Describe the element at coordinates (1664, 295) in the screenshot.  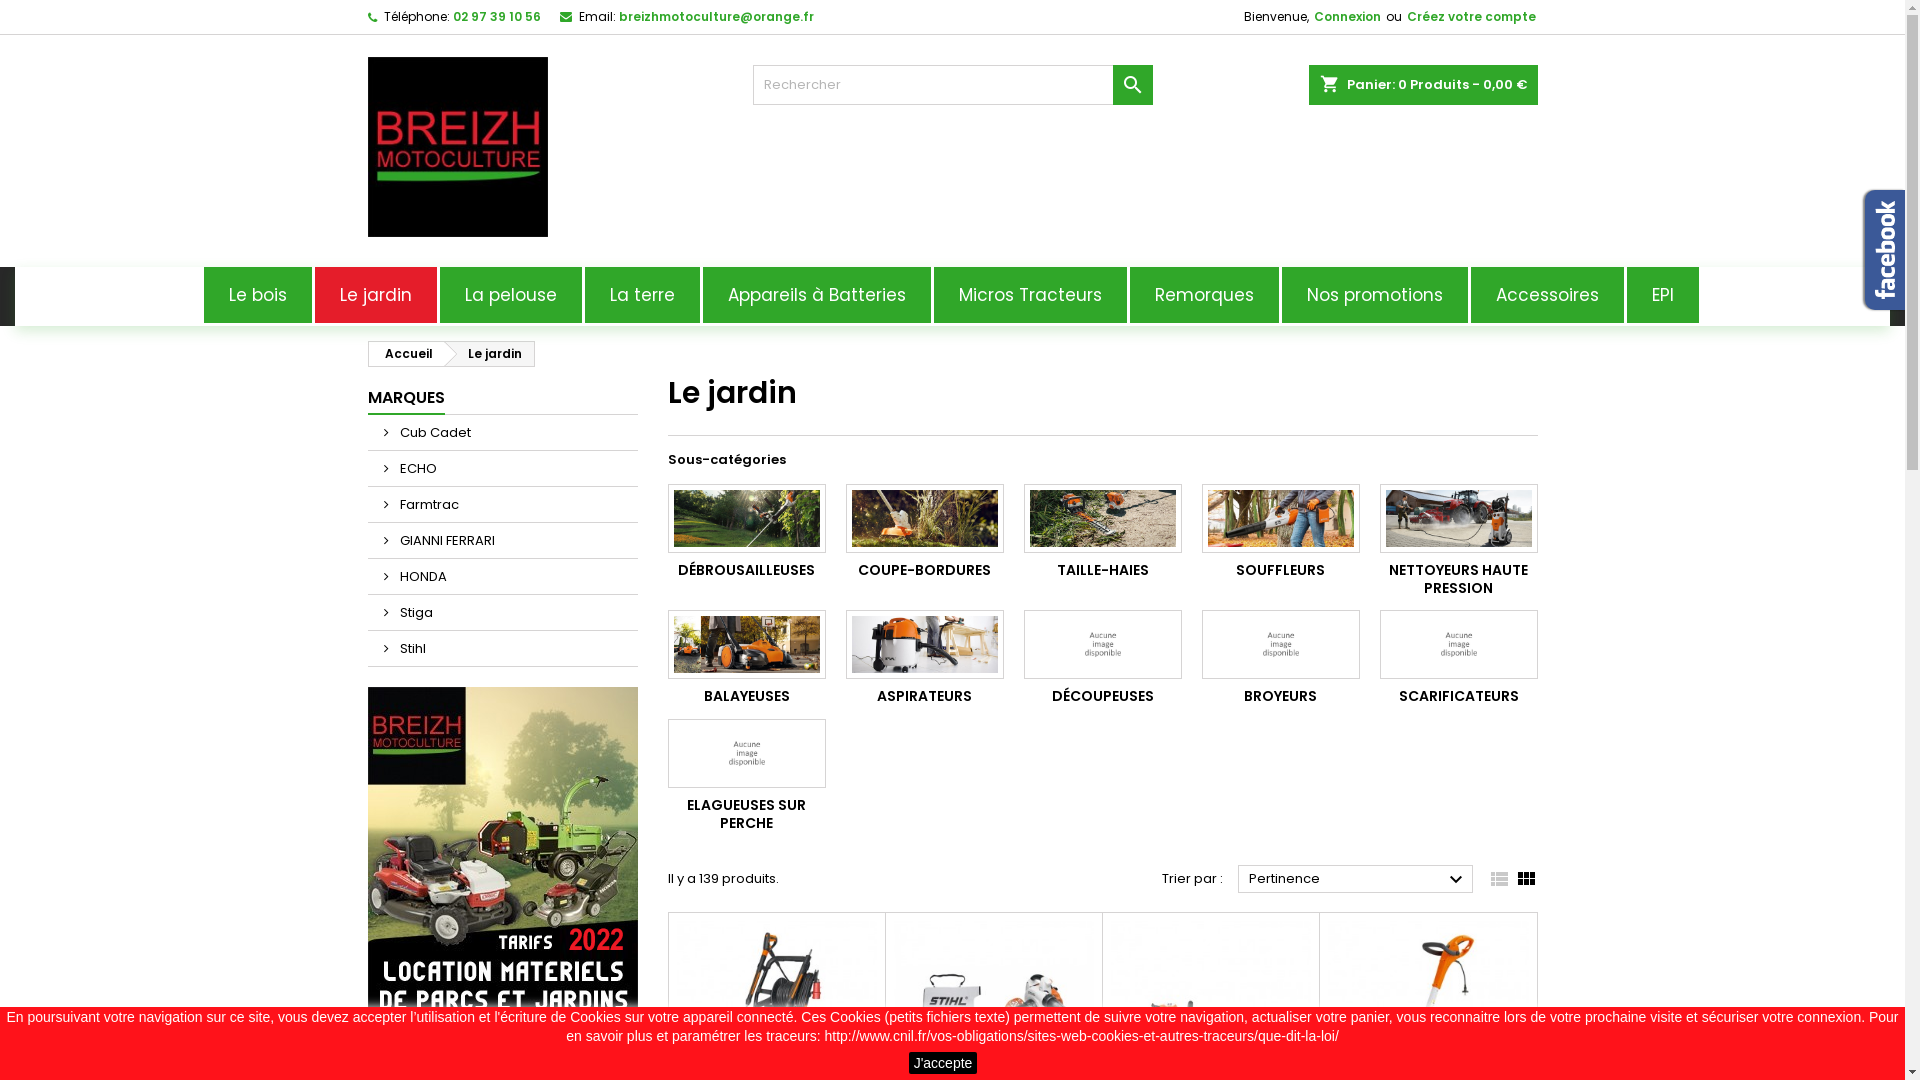
I see `EPI` at that location.